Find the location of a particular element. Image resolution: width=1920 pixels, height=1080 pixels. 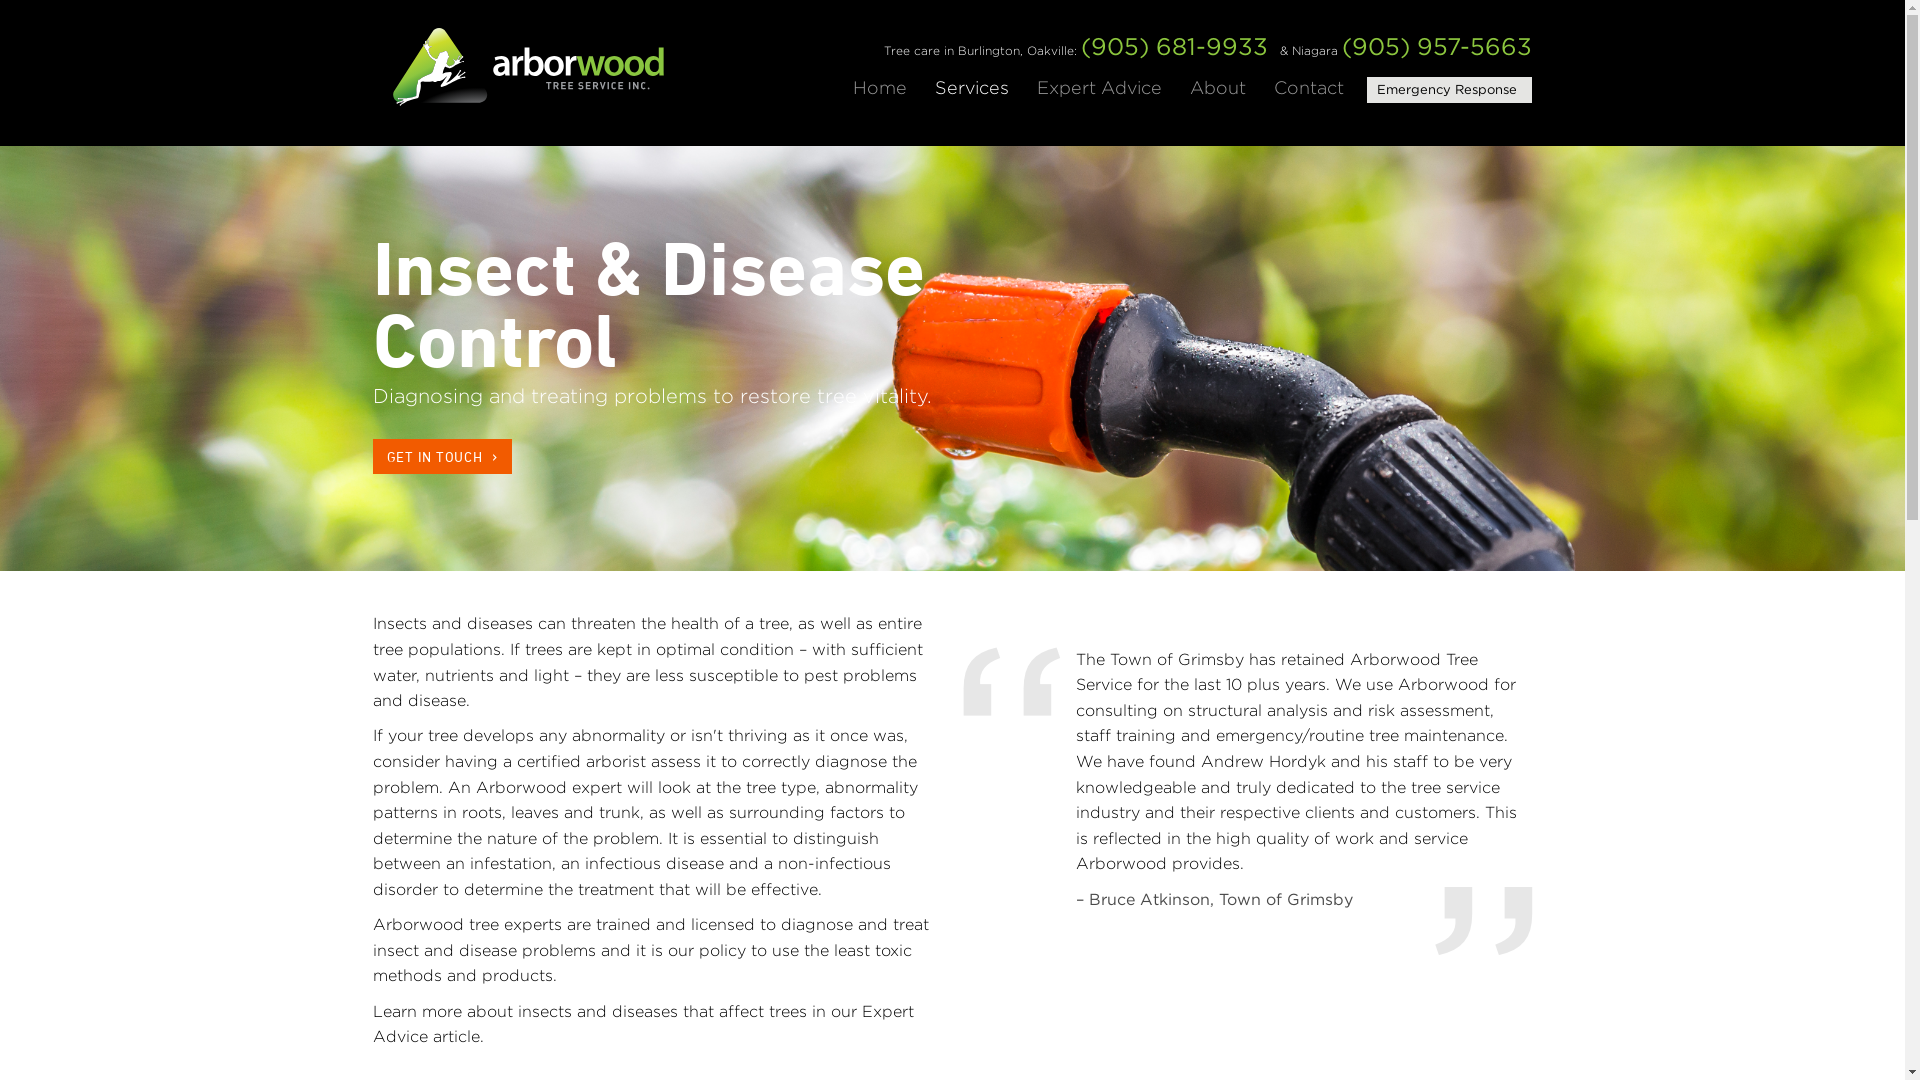

Services is located at coordinates (972, 88).